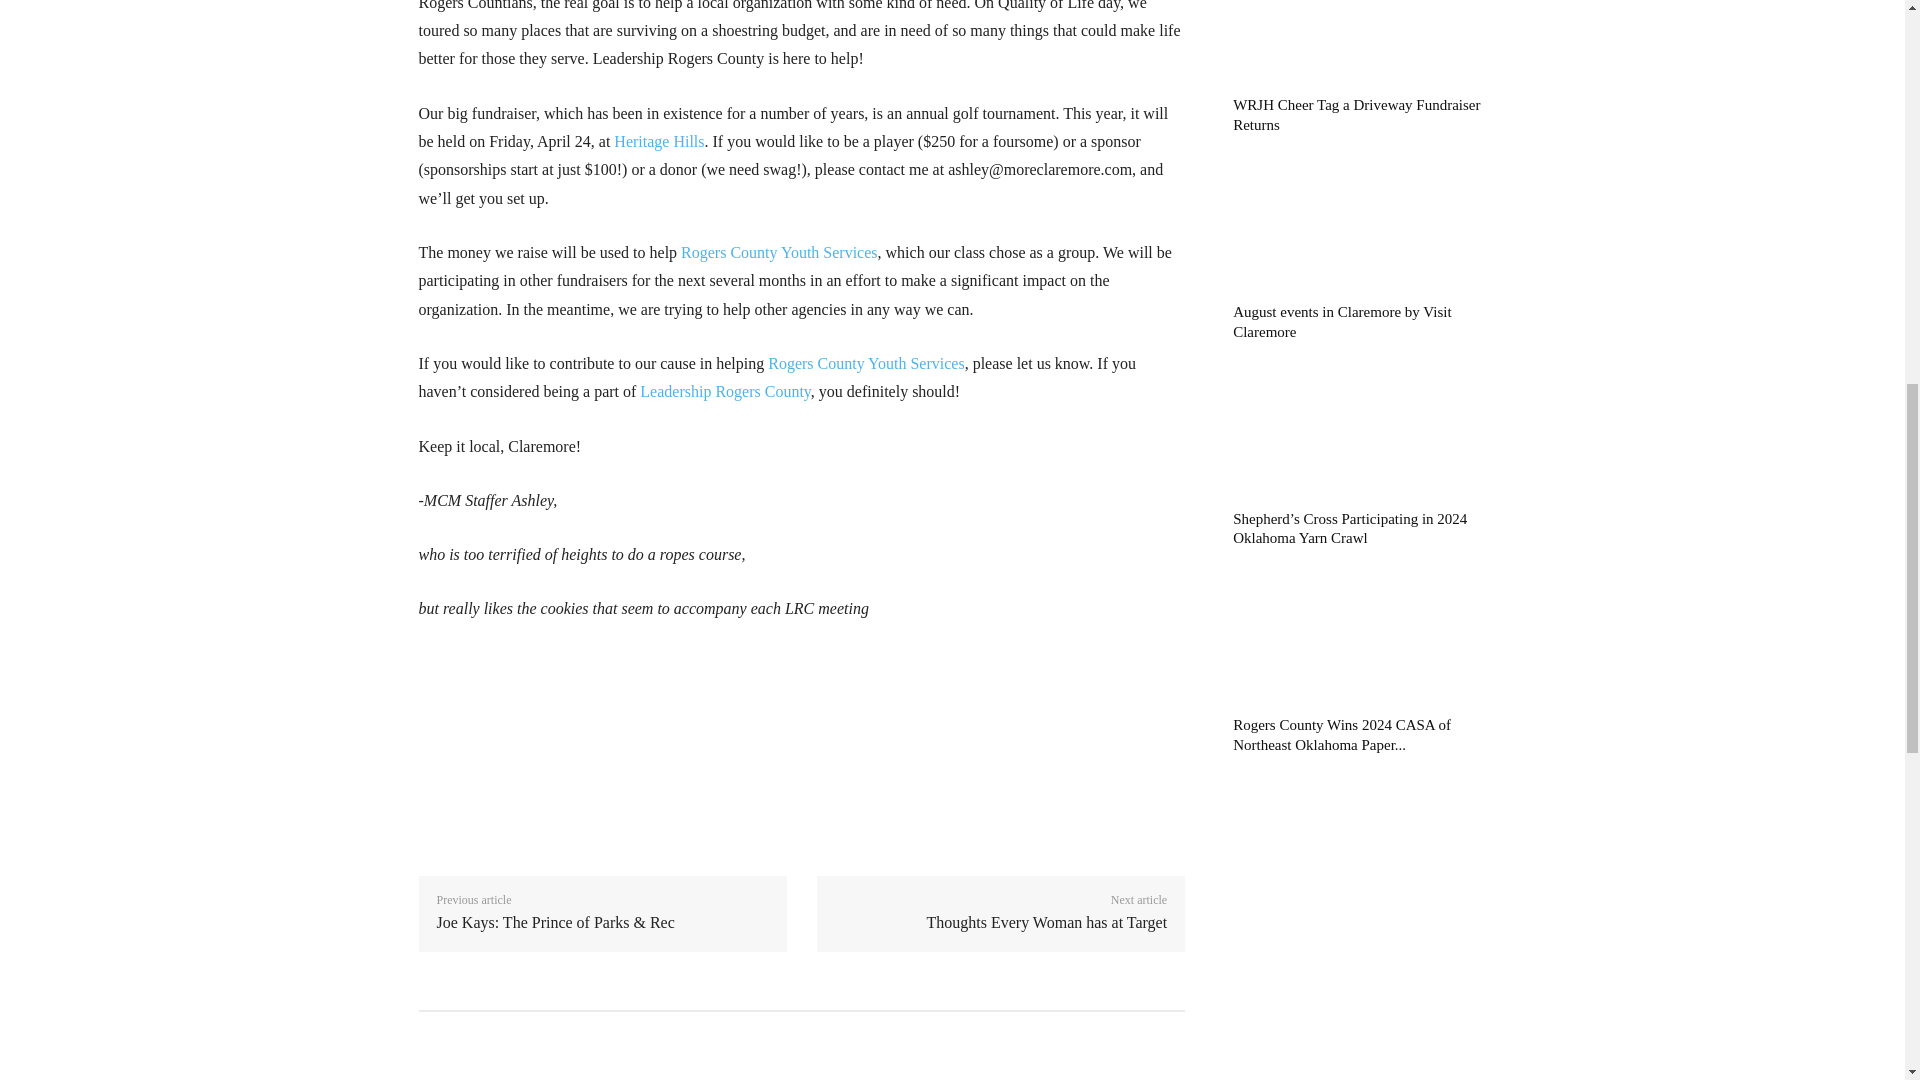 Image resolution: width=1920 pixels, height=1080 pixels. I want to click on WRJH Cheer Tag a Driveway Fundraiser Returns, so click(1359, 42).